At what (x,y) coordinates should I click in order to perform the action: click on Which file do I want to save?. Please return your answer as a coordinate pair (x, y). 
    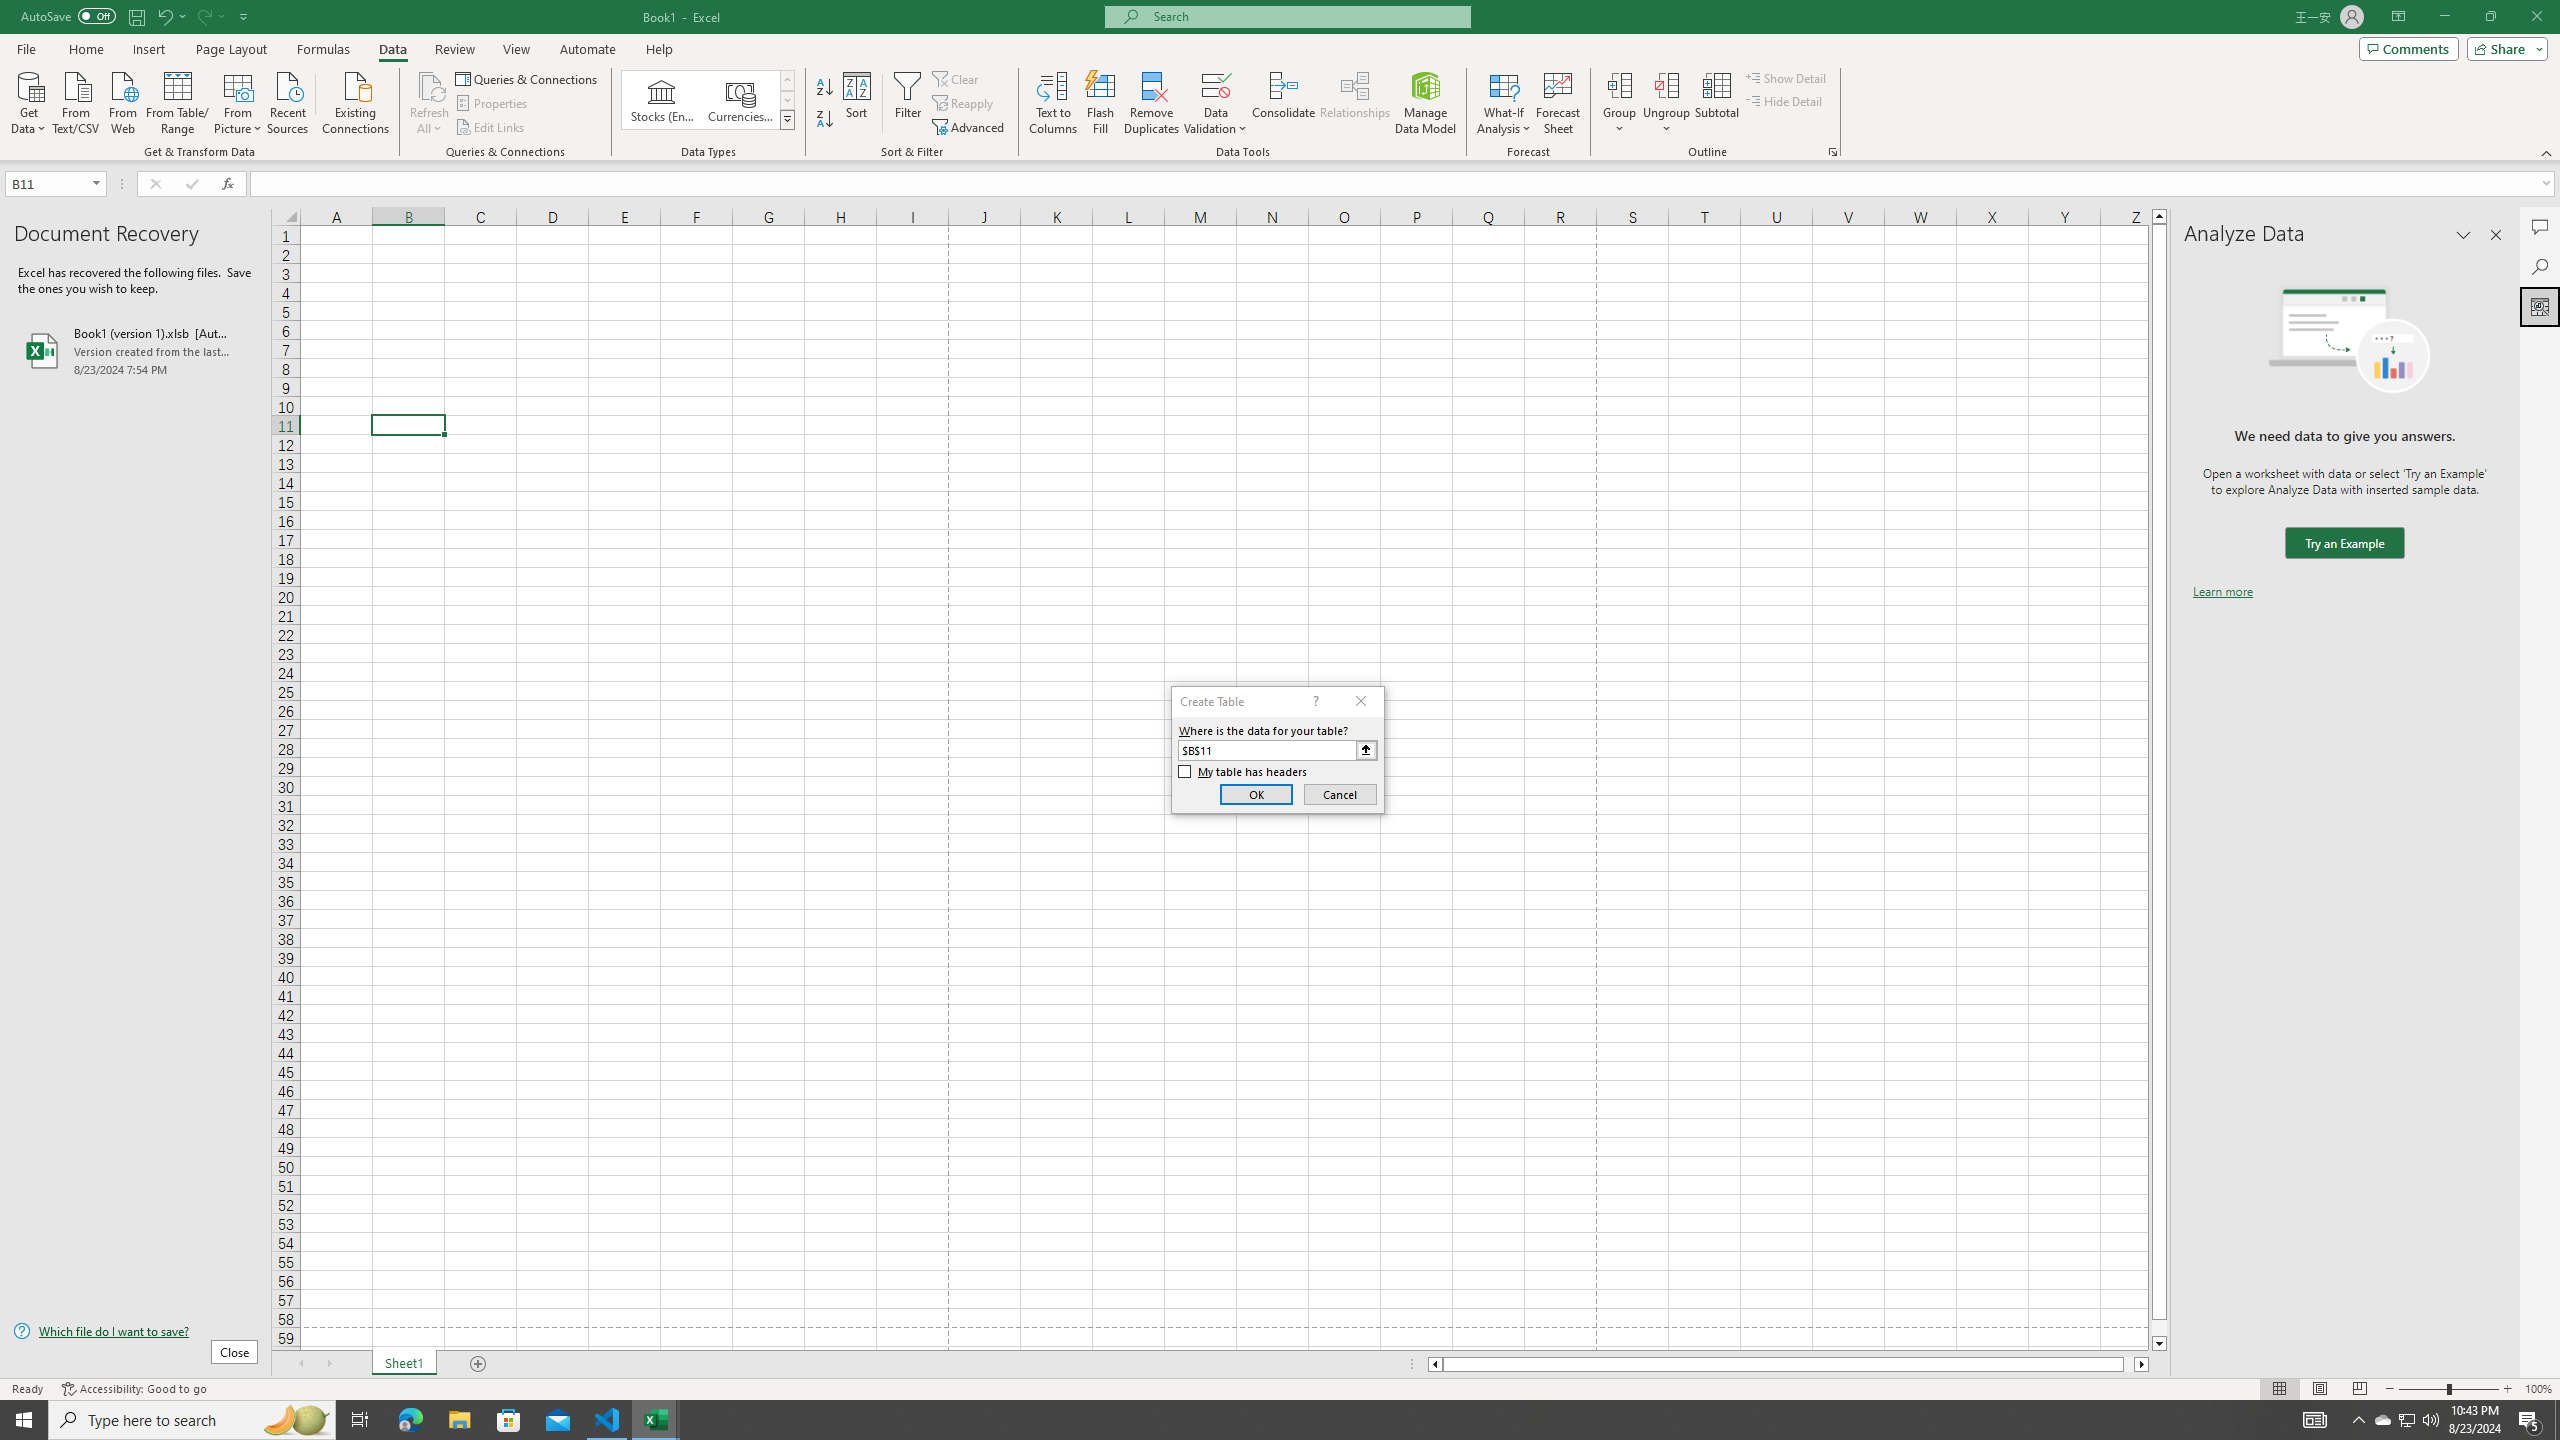
    Looking at the image, I should click on (135, 1332).